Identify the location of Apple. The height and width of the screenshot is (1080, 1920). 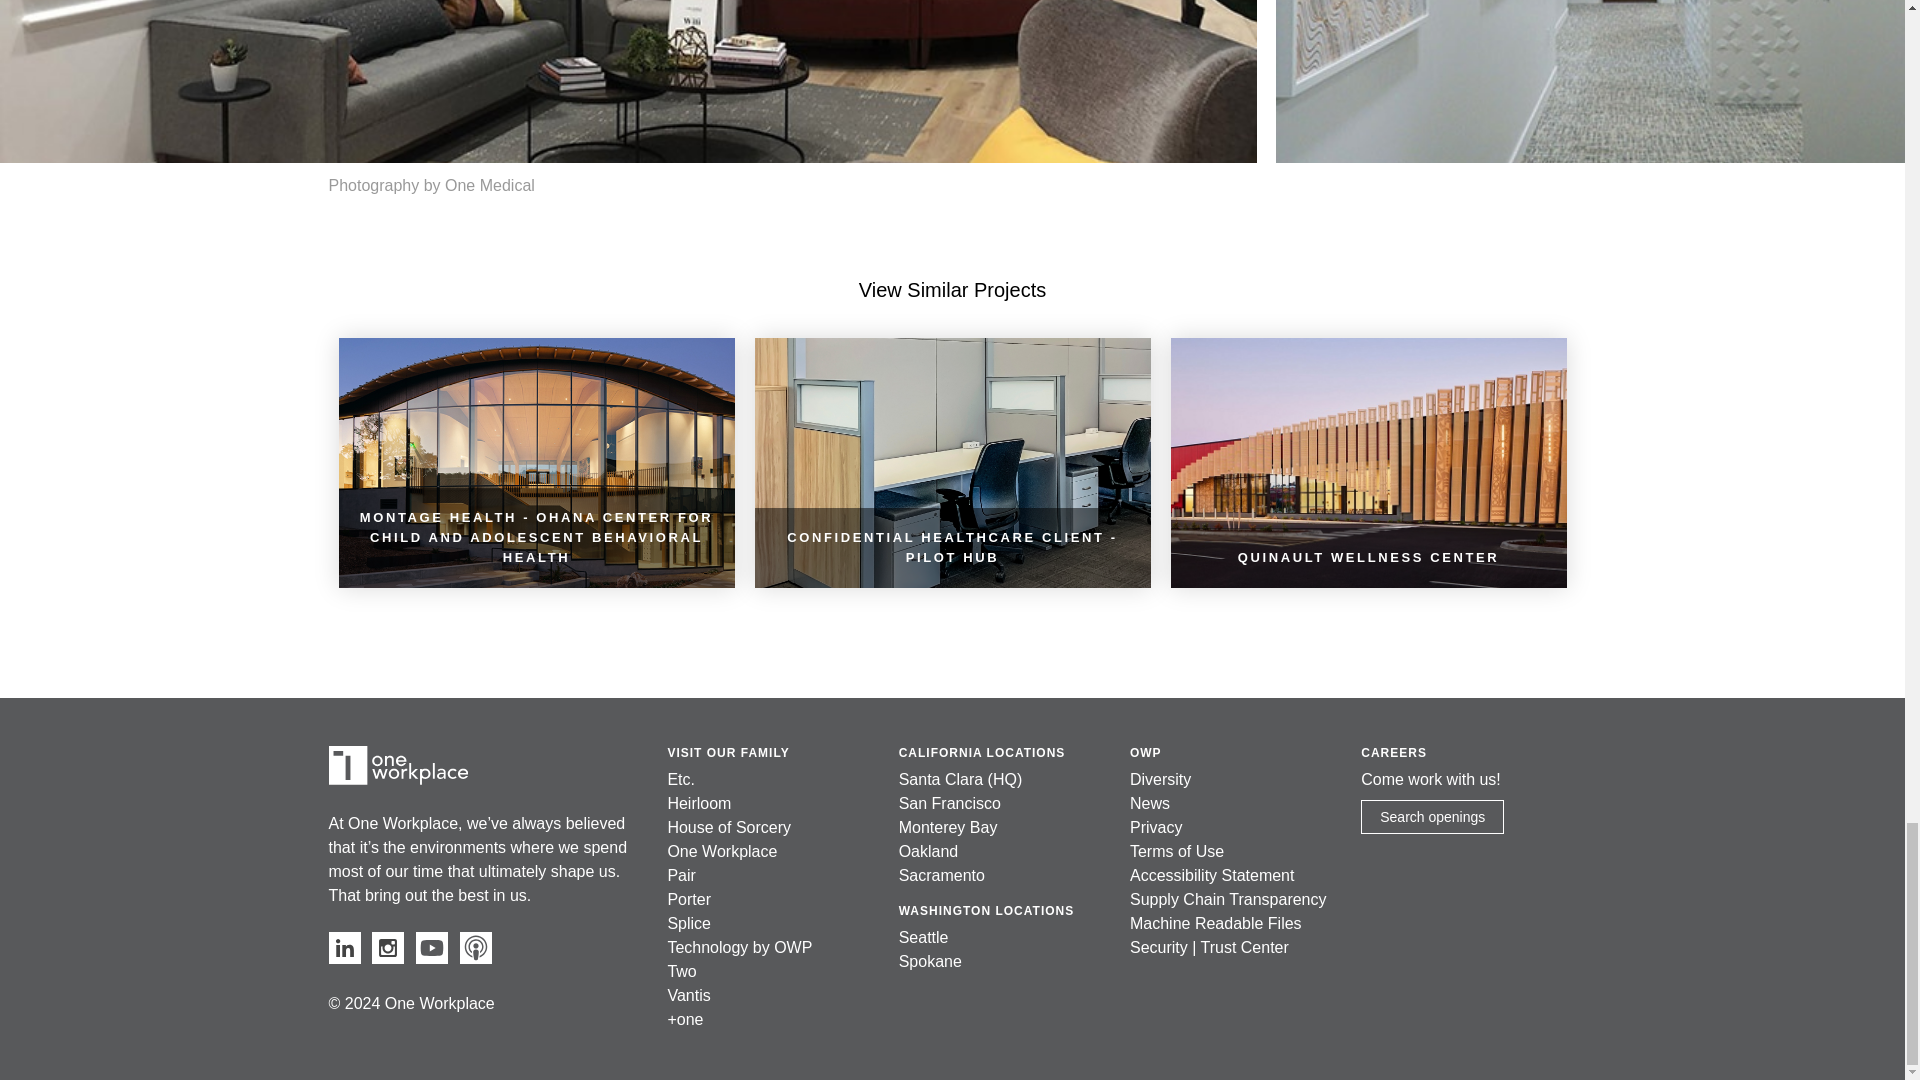
(476, 948).